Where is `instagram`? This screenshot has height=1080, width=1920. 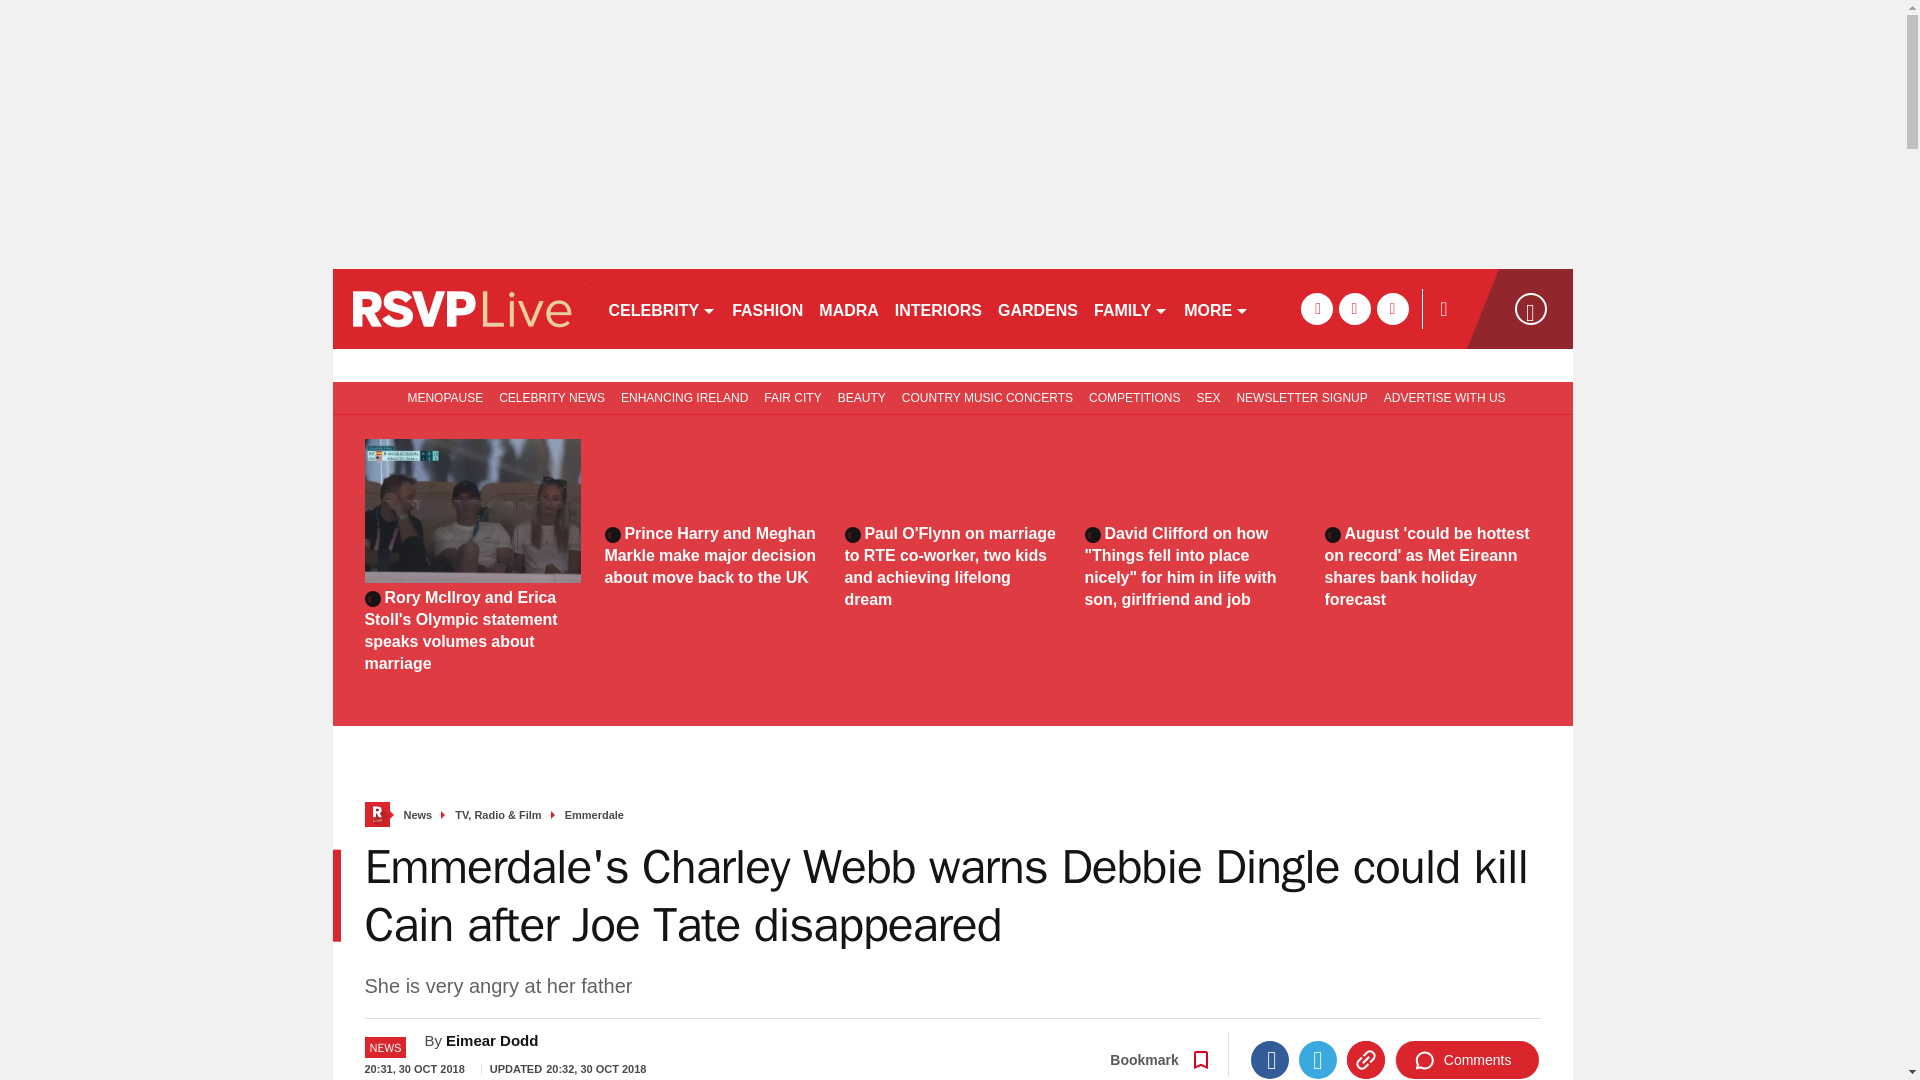 instagram is located at coordinates (1392, 308).